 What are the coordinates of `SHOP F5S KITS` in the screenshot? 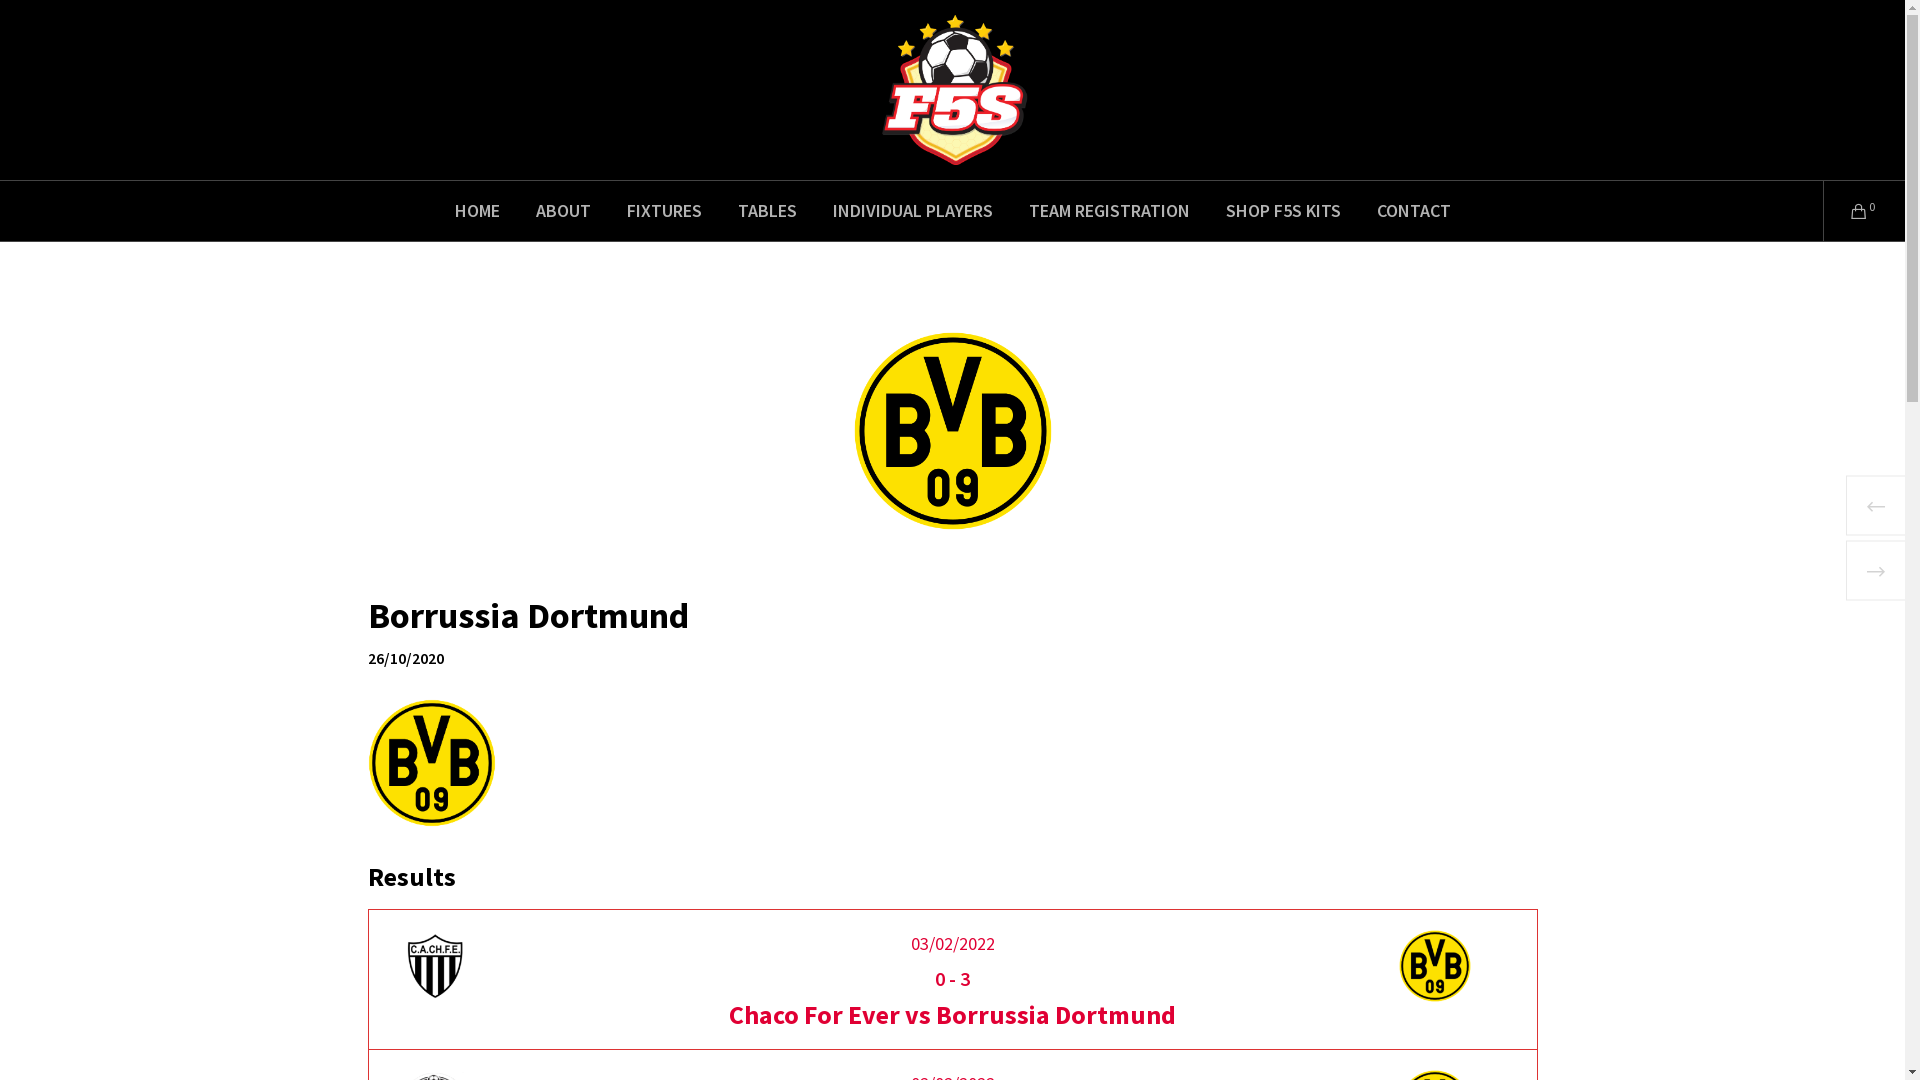 It's located at (1284, 211).